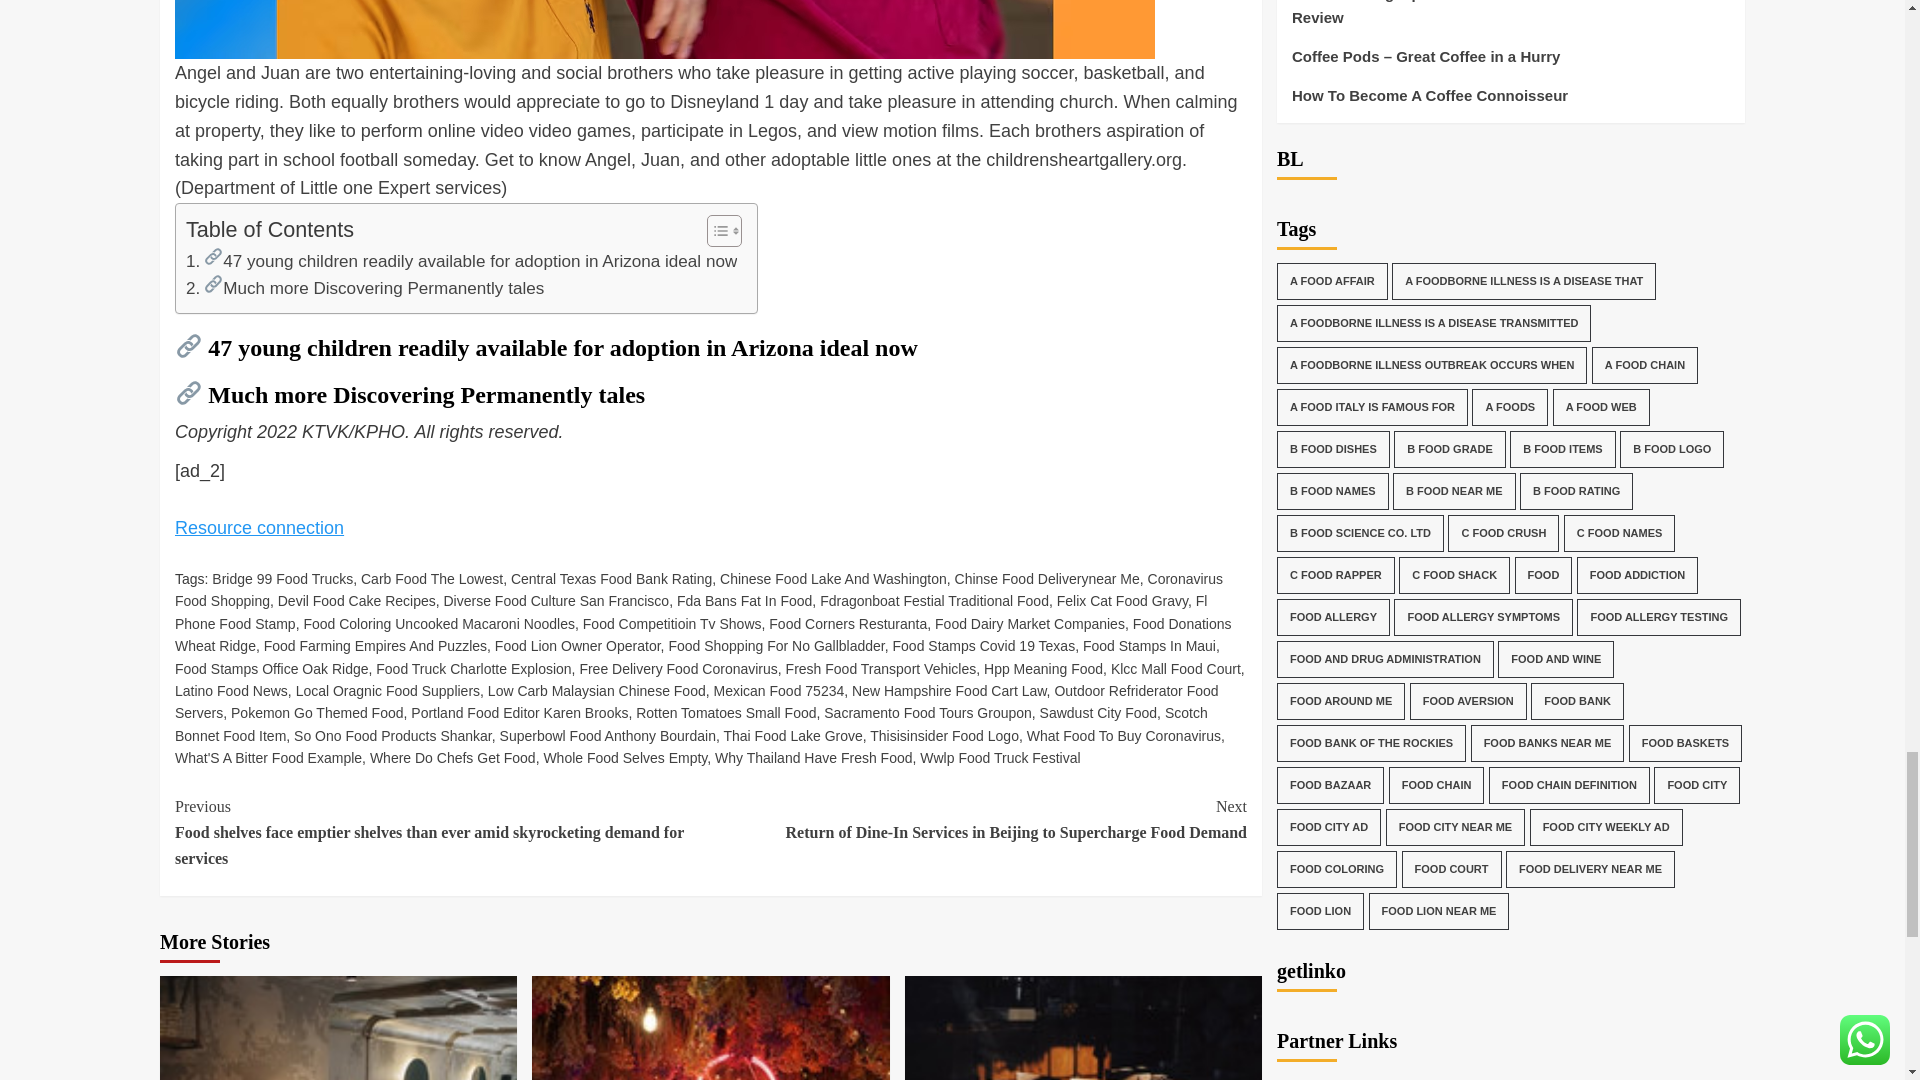  I want to click on Fdragonboat Festial Traditional Food, so click(934, 600).